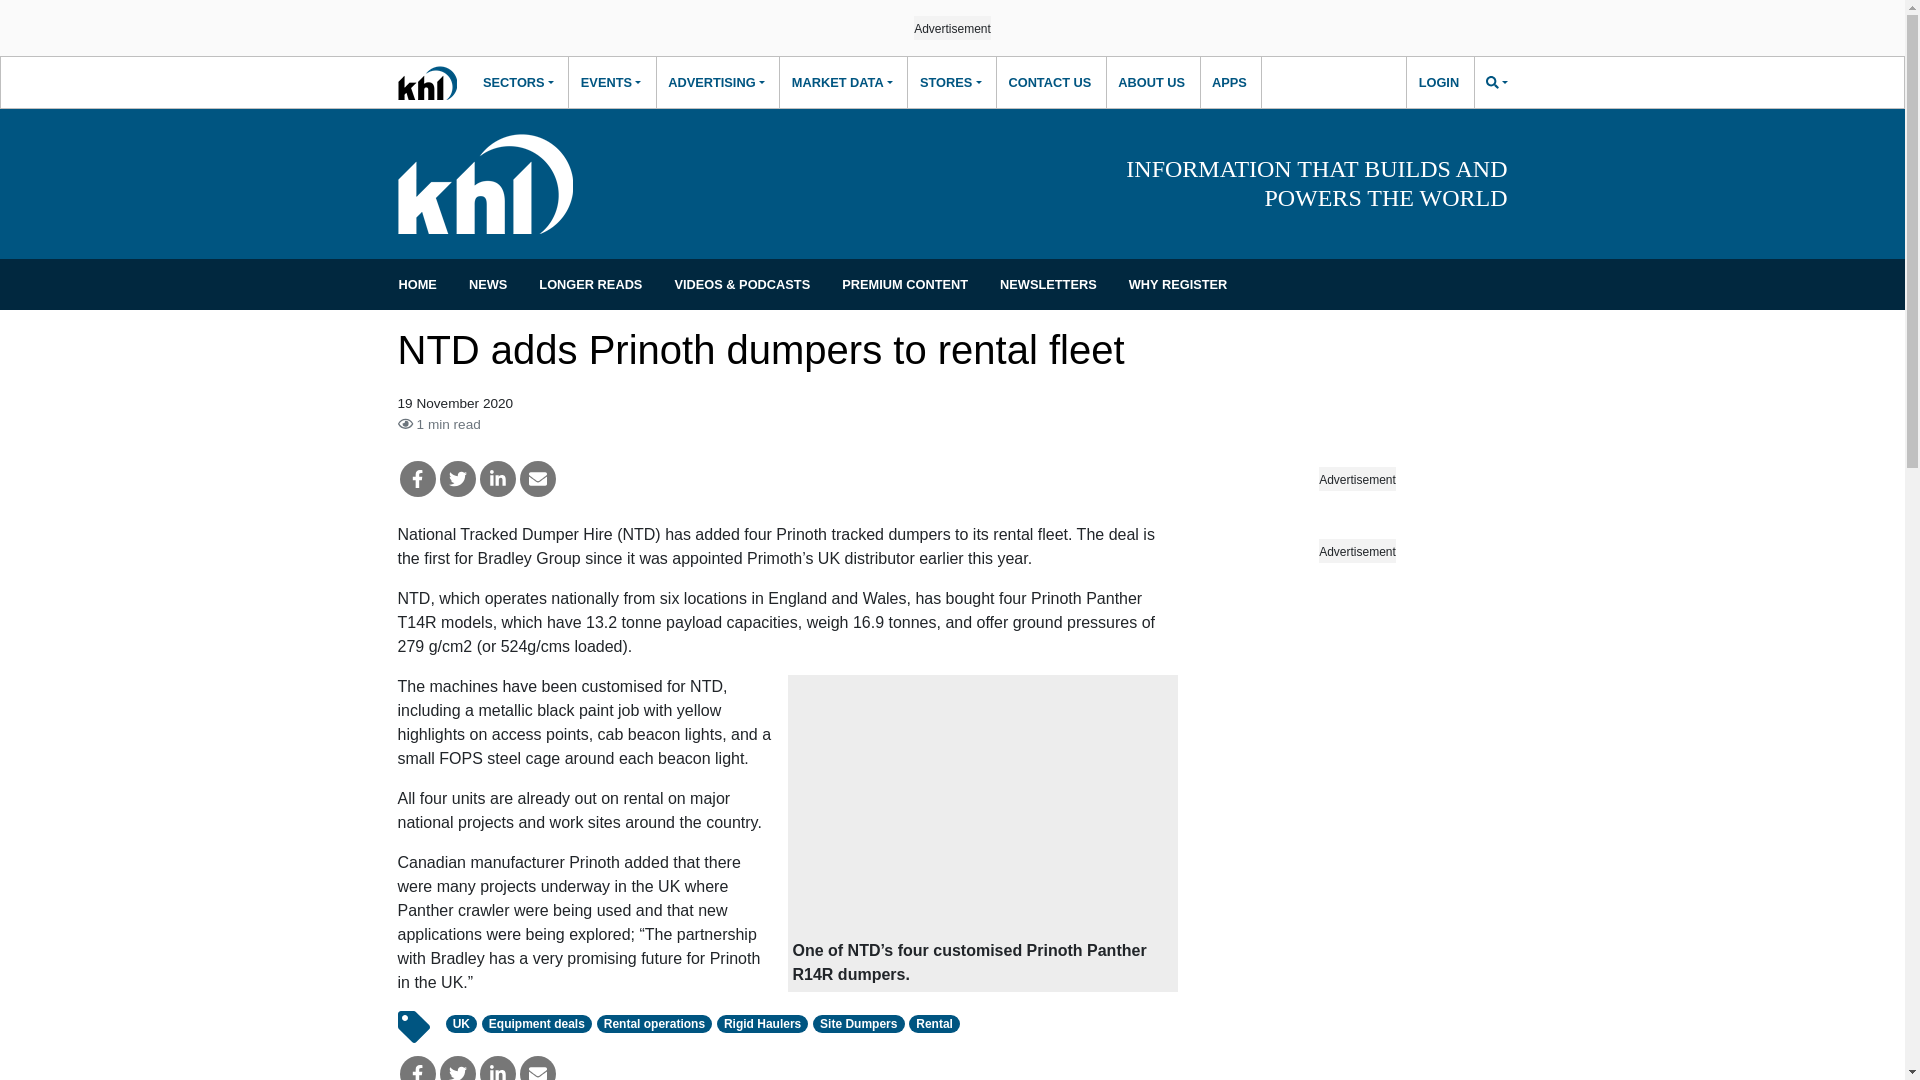 This screenshot has width=1920, height=1080. What do you see at coordinates (538, 1068) in the screenshot?
I see `Share this page via email` at bounding box center [538, 1068].